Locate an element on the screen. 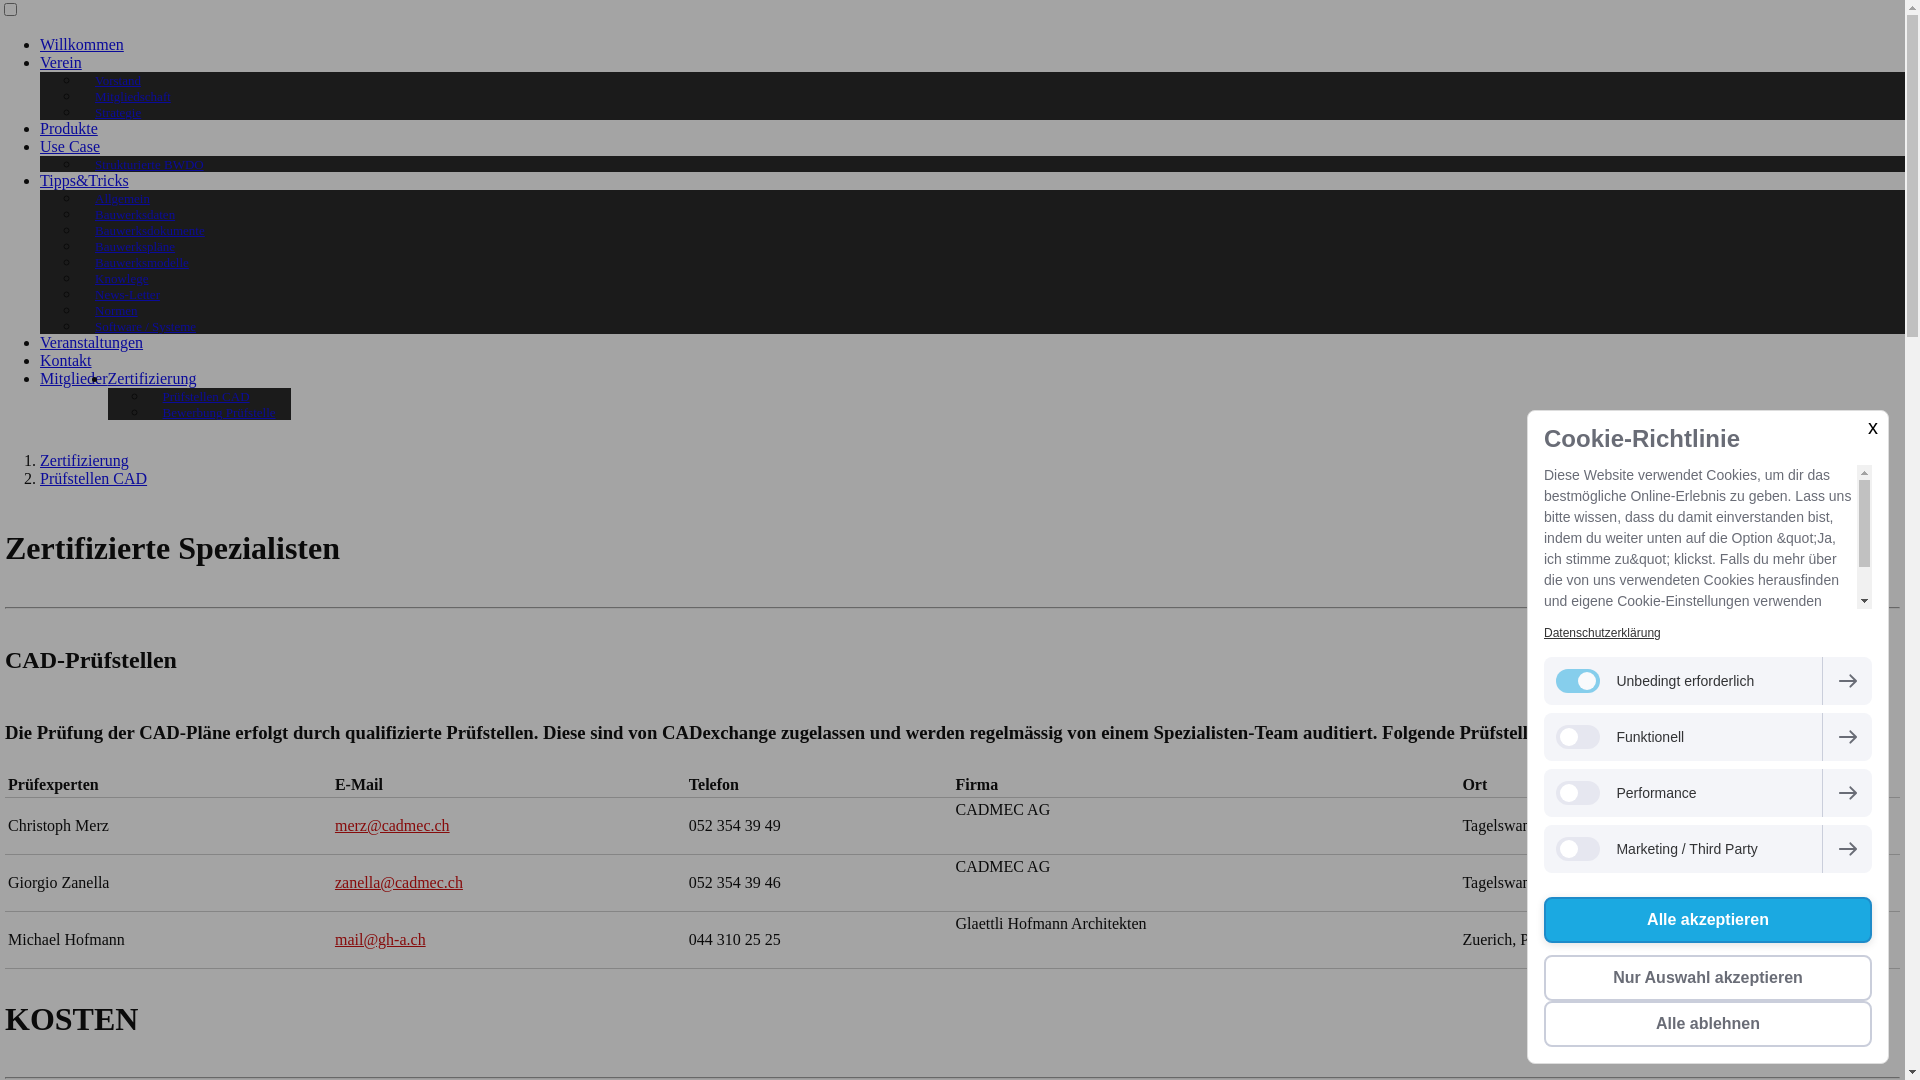 The width and height of the screenshot is (1920, 1080). Produkte is located at coordinates (69, 128).